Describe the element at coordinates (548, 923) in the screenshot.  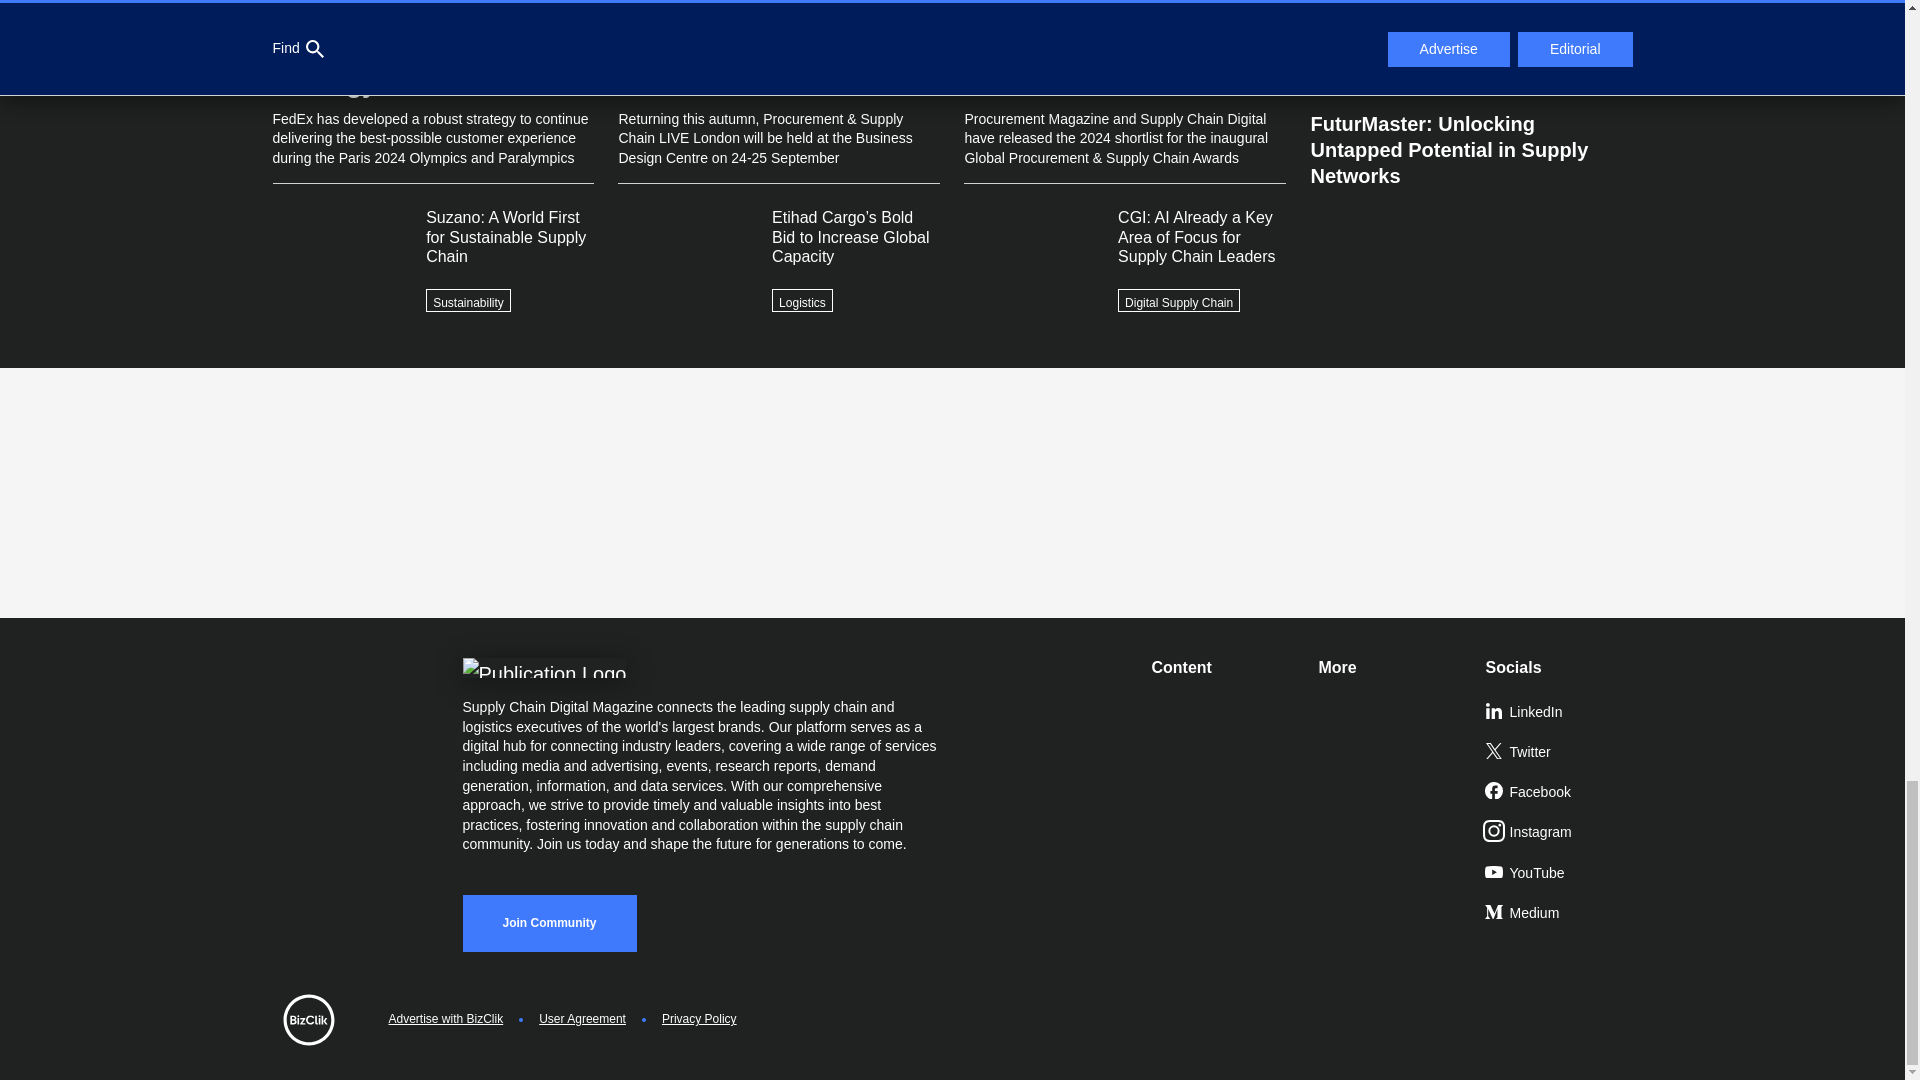
I see `Join Community` at that location.